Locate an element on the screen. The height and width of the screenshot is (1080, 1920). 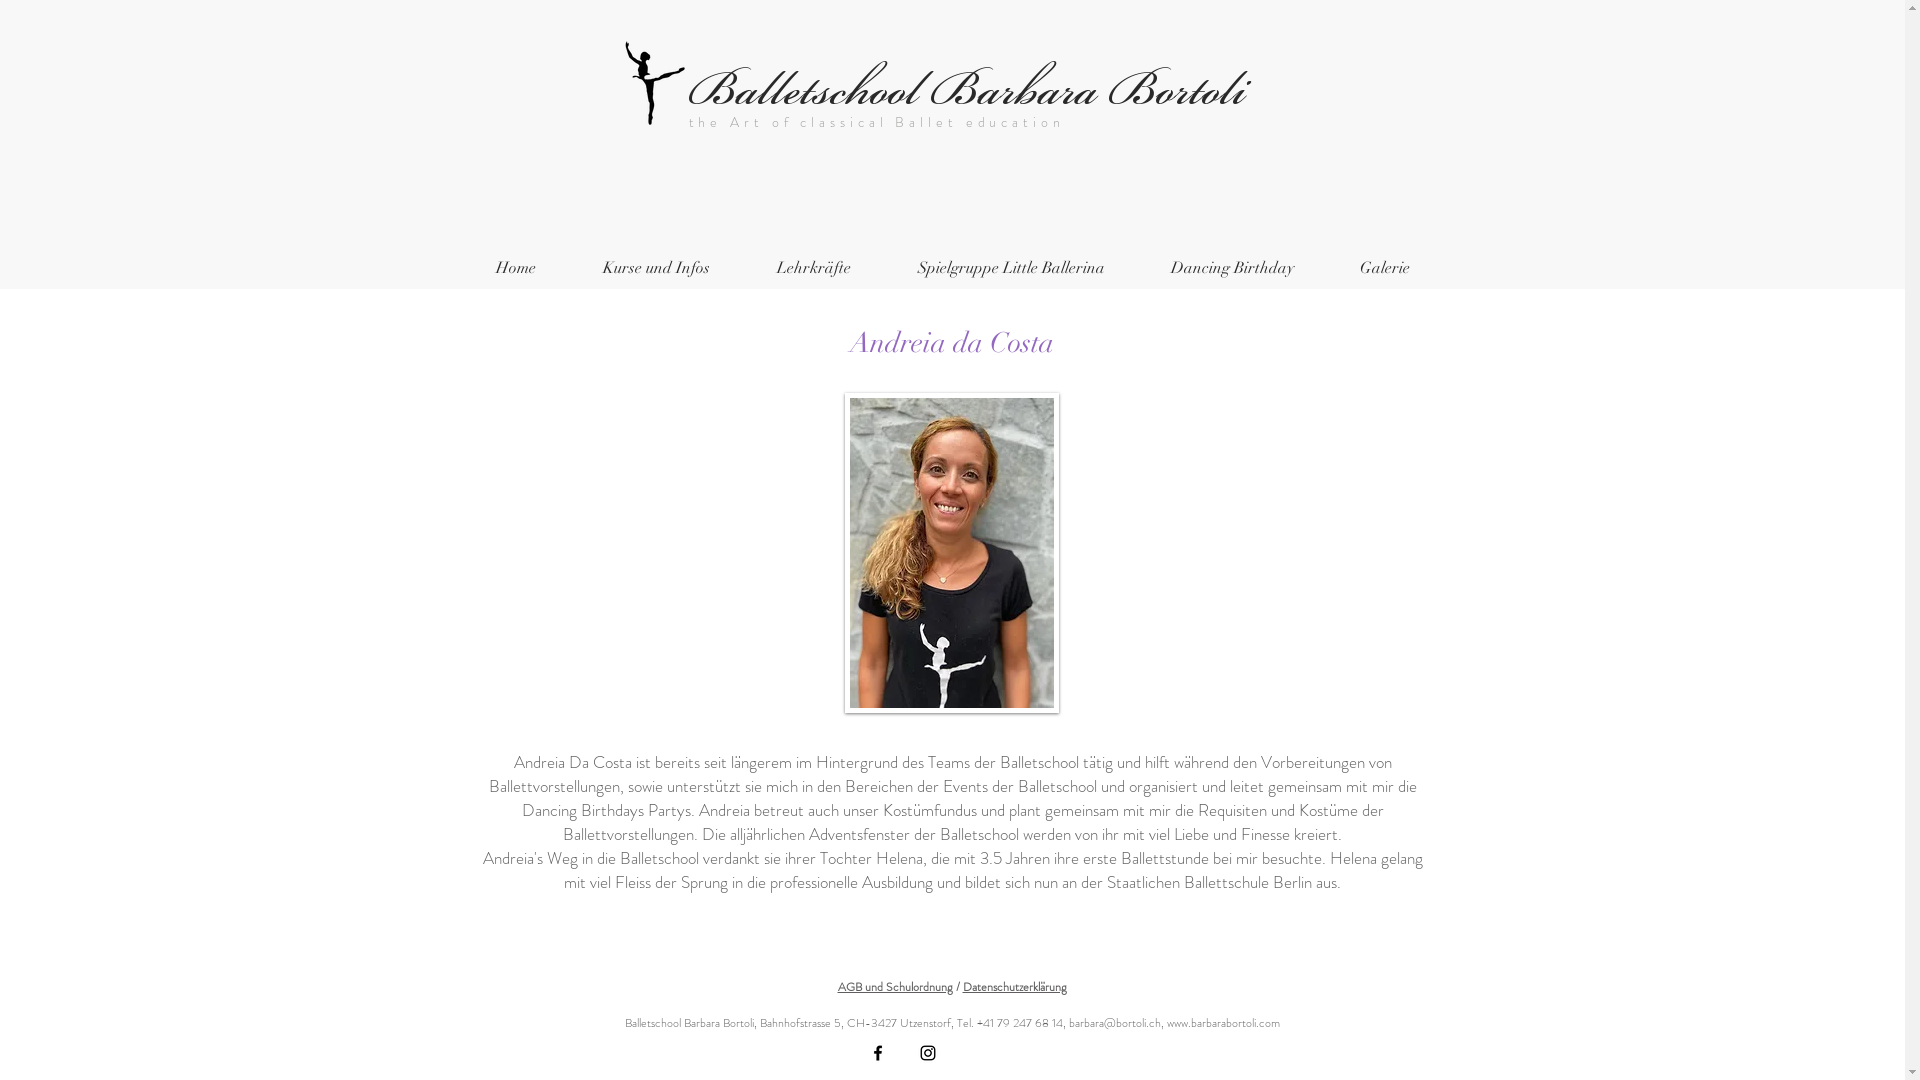
barbara@bortoli.ch is located at coordinates (1114, 1023).